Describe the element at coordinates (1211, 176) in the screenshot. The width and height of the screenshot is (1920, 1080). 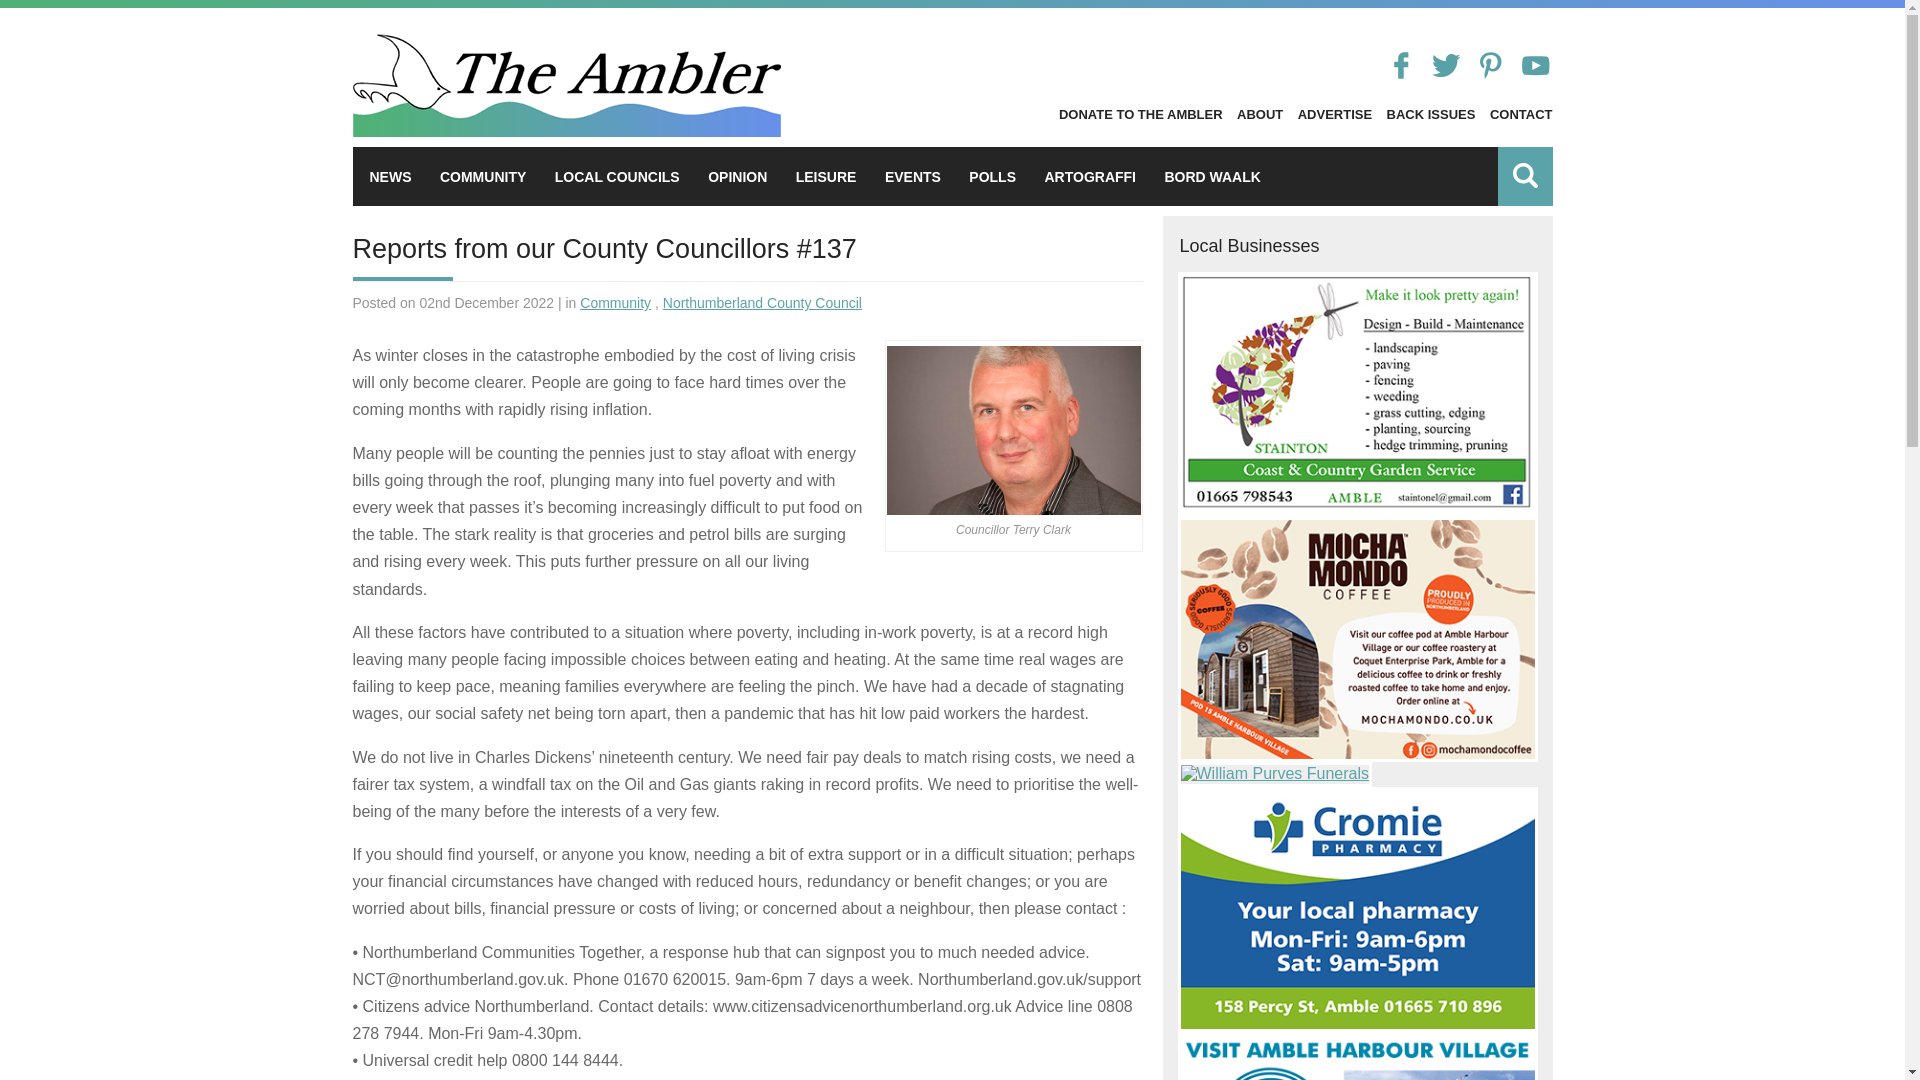
I see `BORD WAALK` at that location.